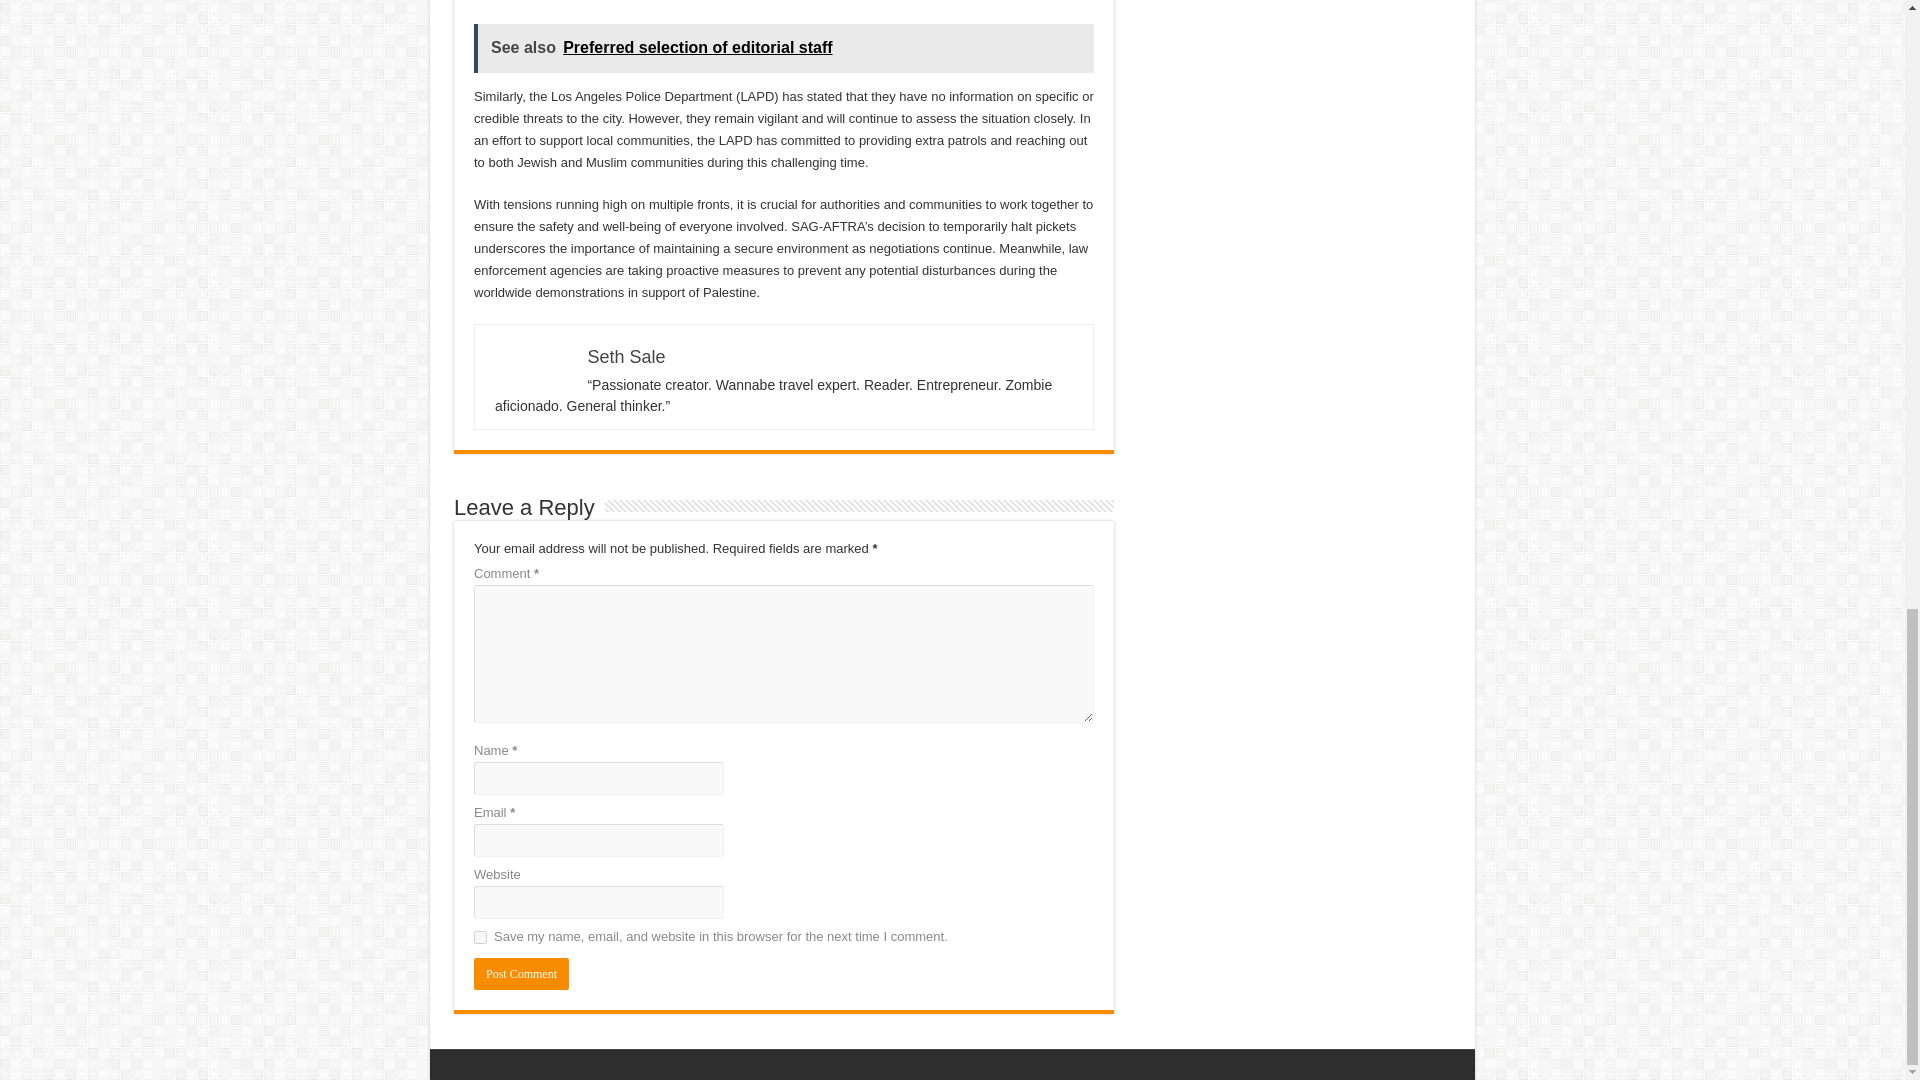  What do you see at coordinates (626, 356) in the screenshot?
I see `Seth Sale` at bounding box center [626, 356].